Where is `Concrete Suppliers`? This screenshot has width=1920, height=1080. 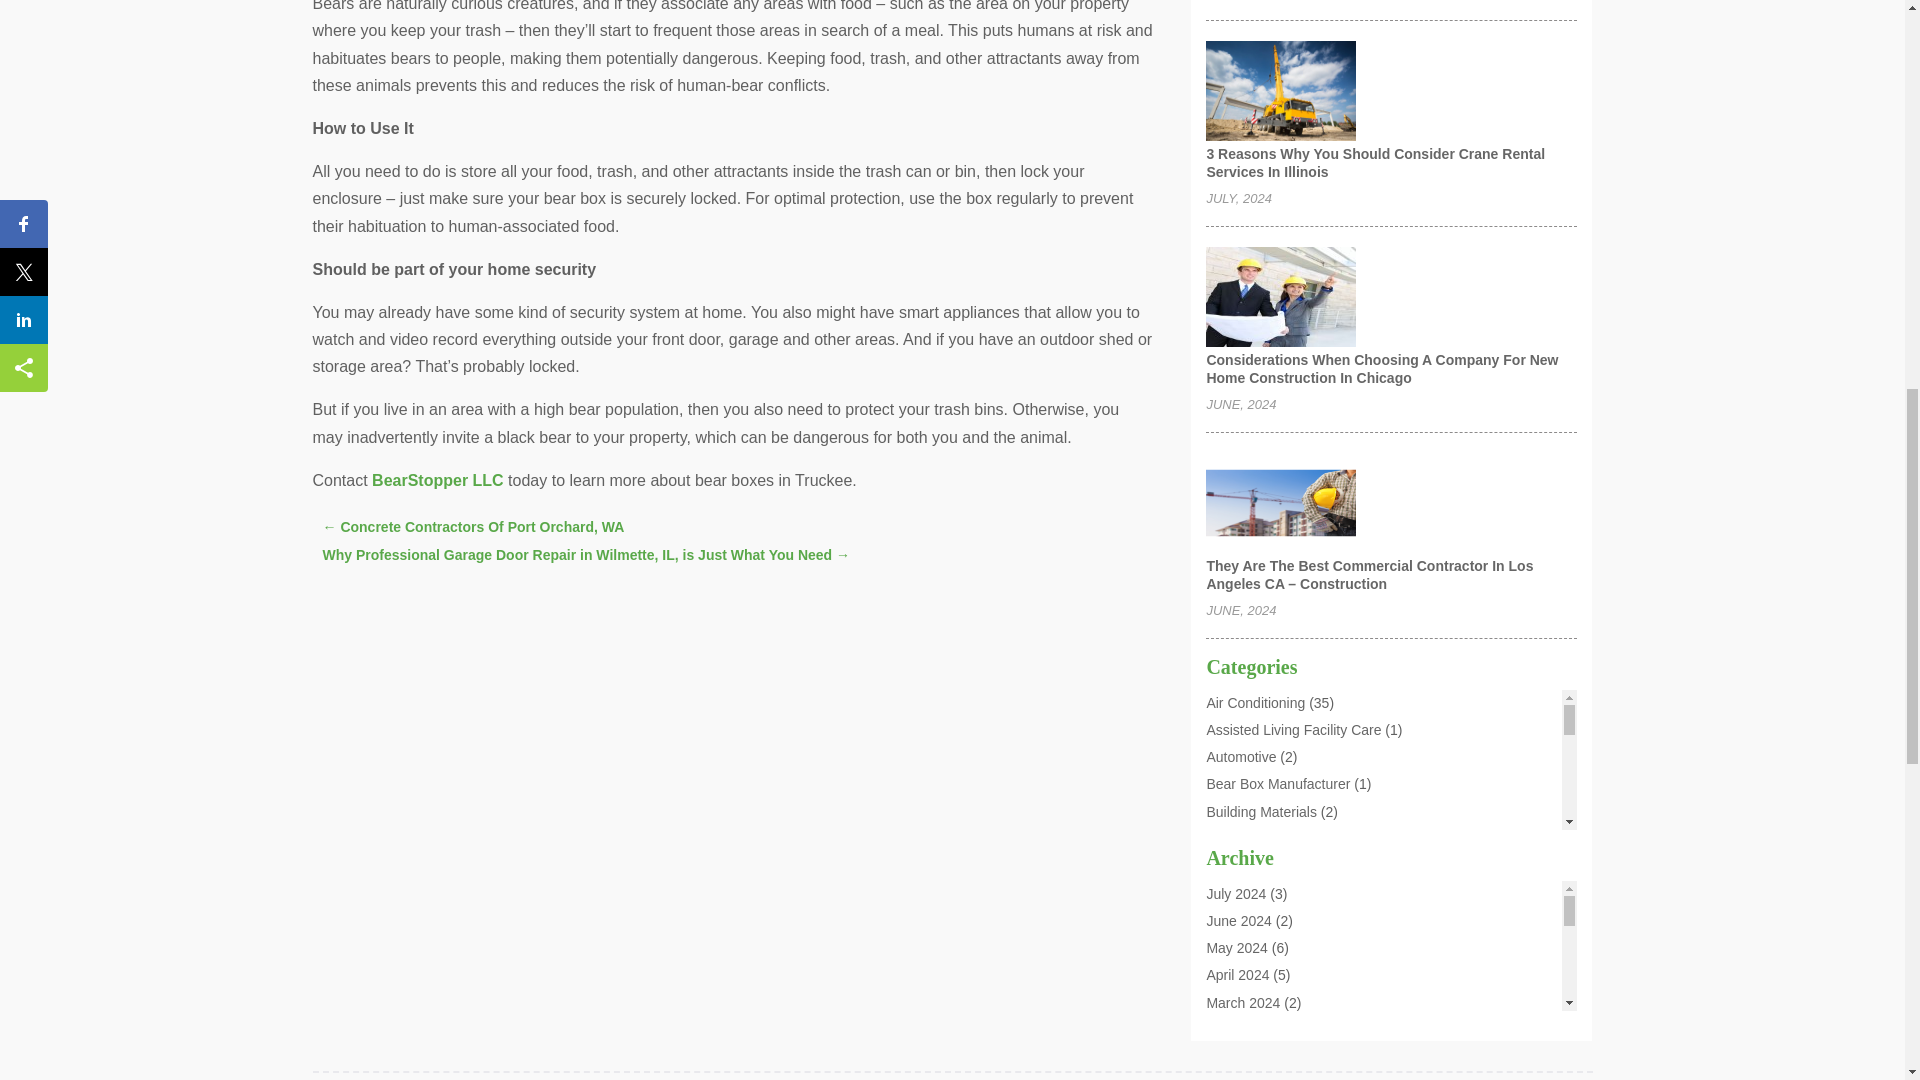
Concrete Suppliers is located at coordinates (1264, 946).